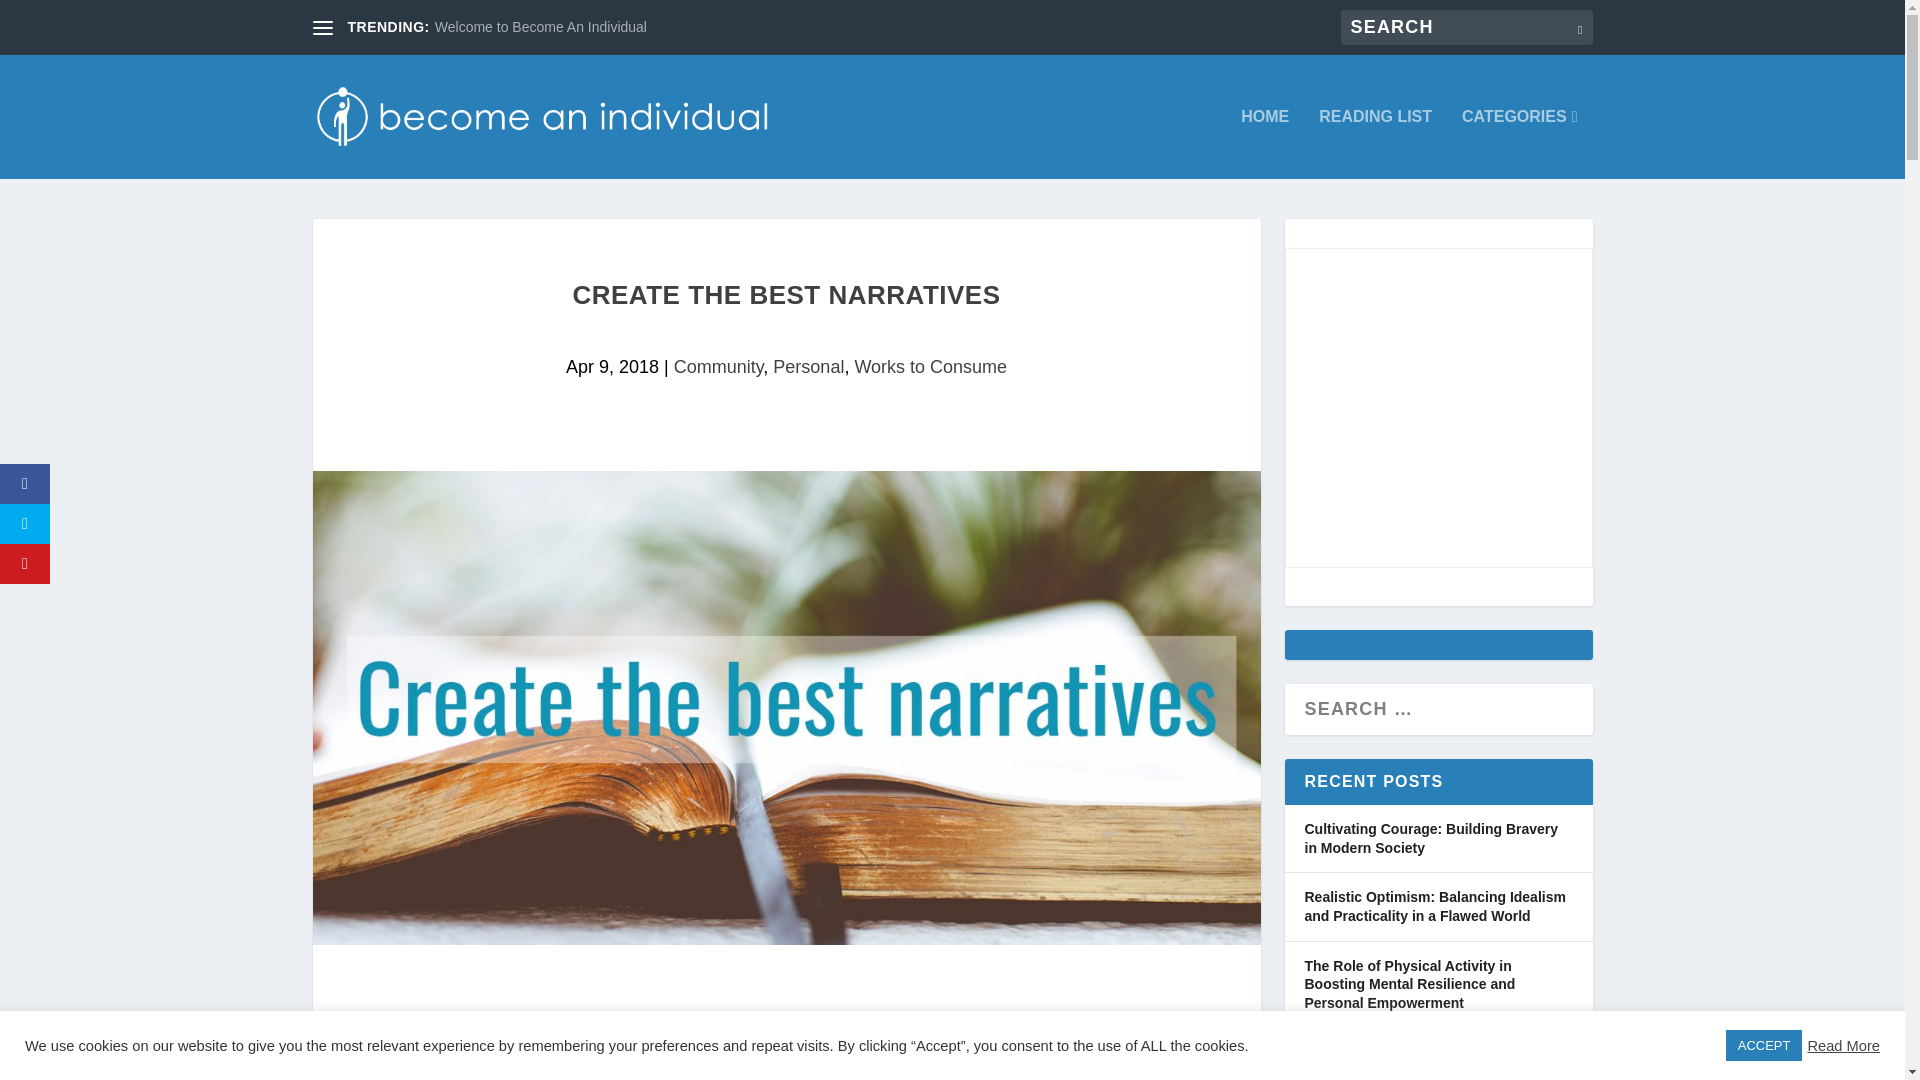 The width and height of the screenshot is (1920, 1080). Describe the element at coordinates (808, 366) in the screenshot. I see `Personal` at that location.